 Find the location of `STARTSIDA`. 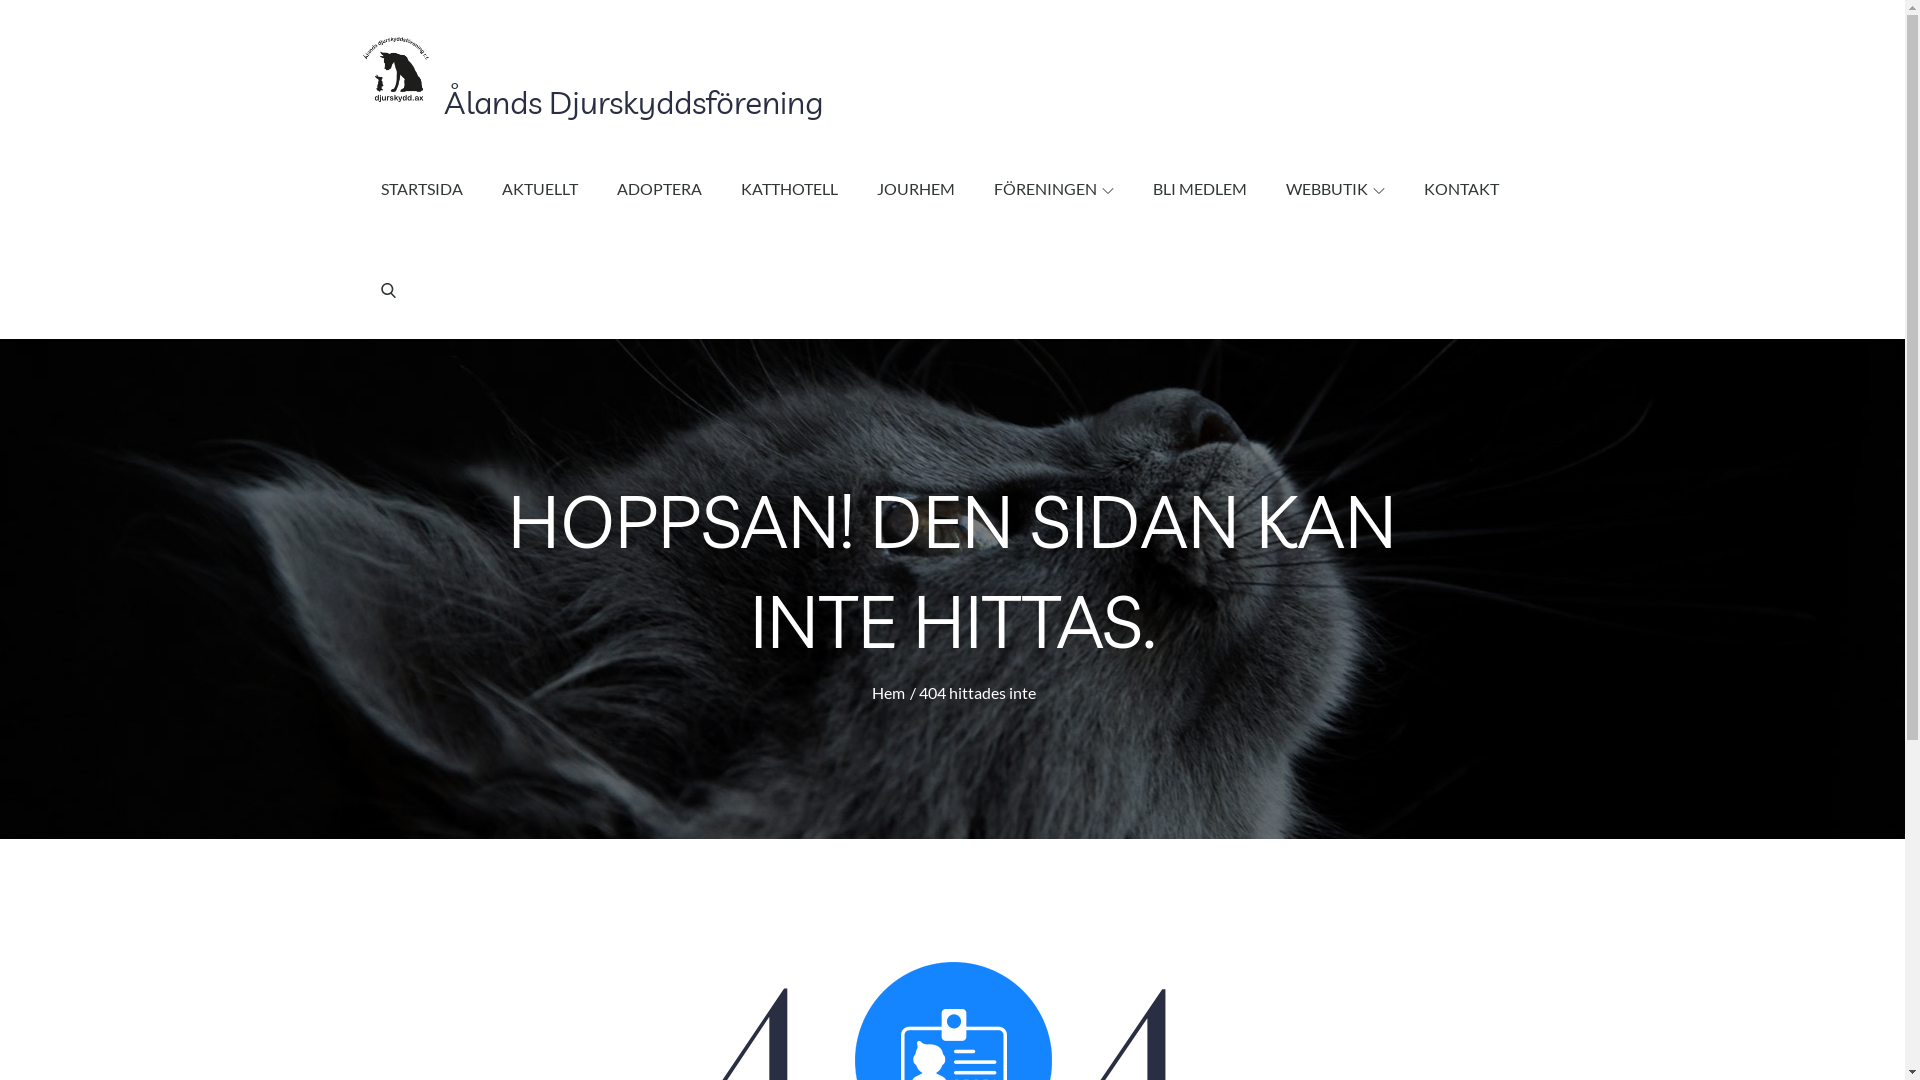

STARTSIDA is located at coordinates (421, 189).